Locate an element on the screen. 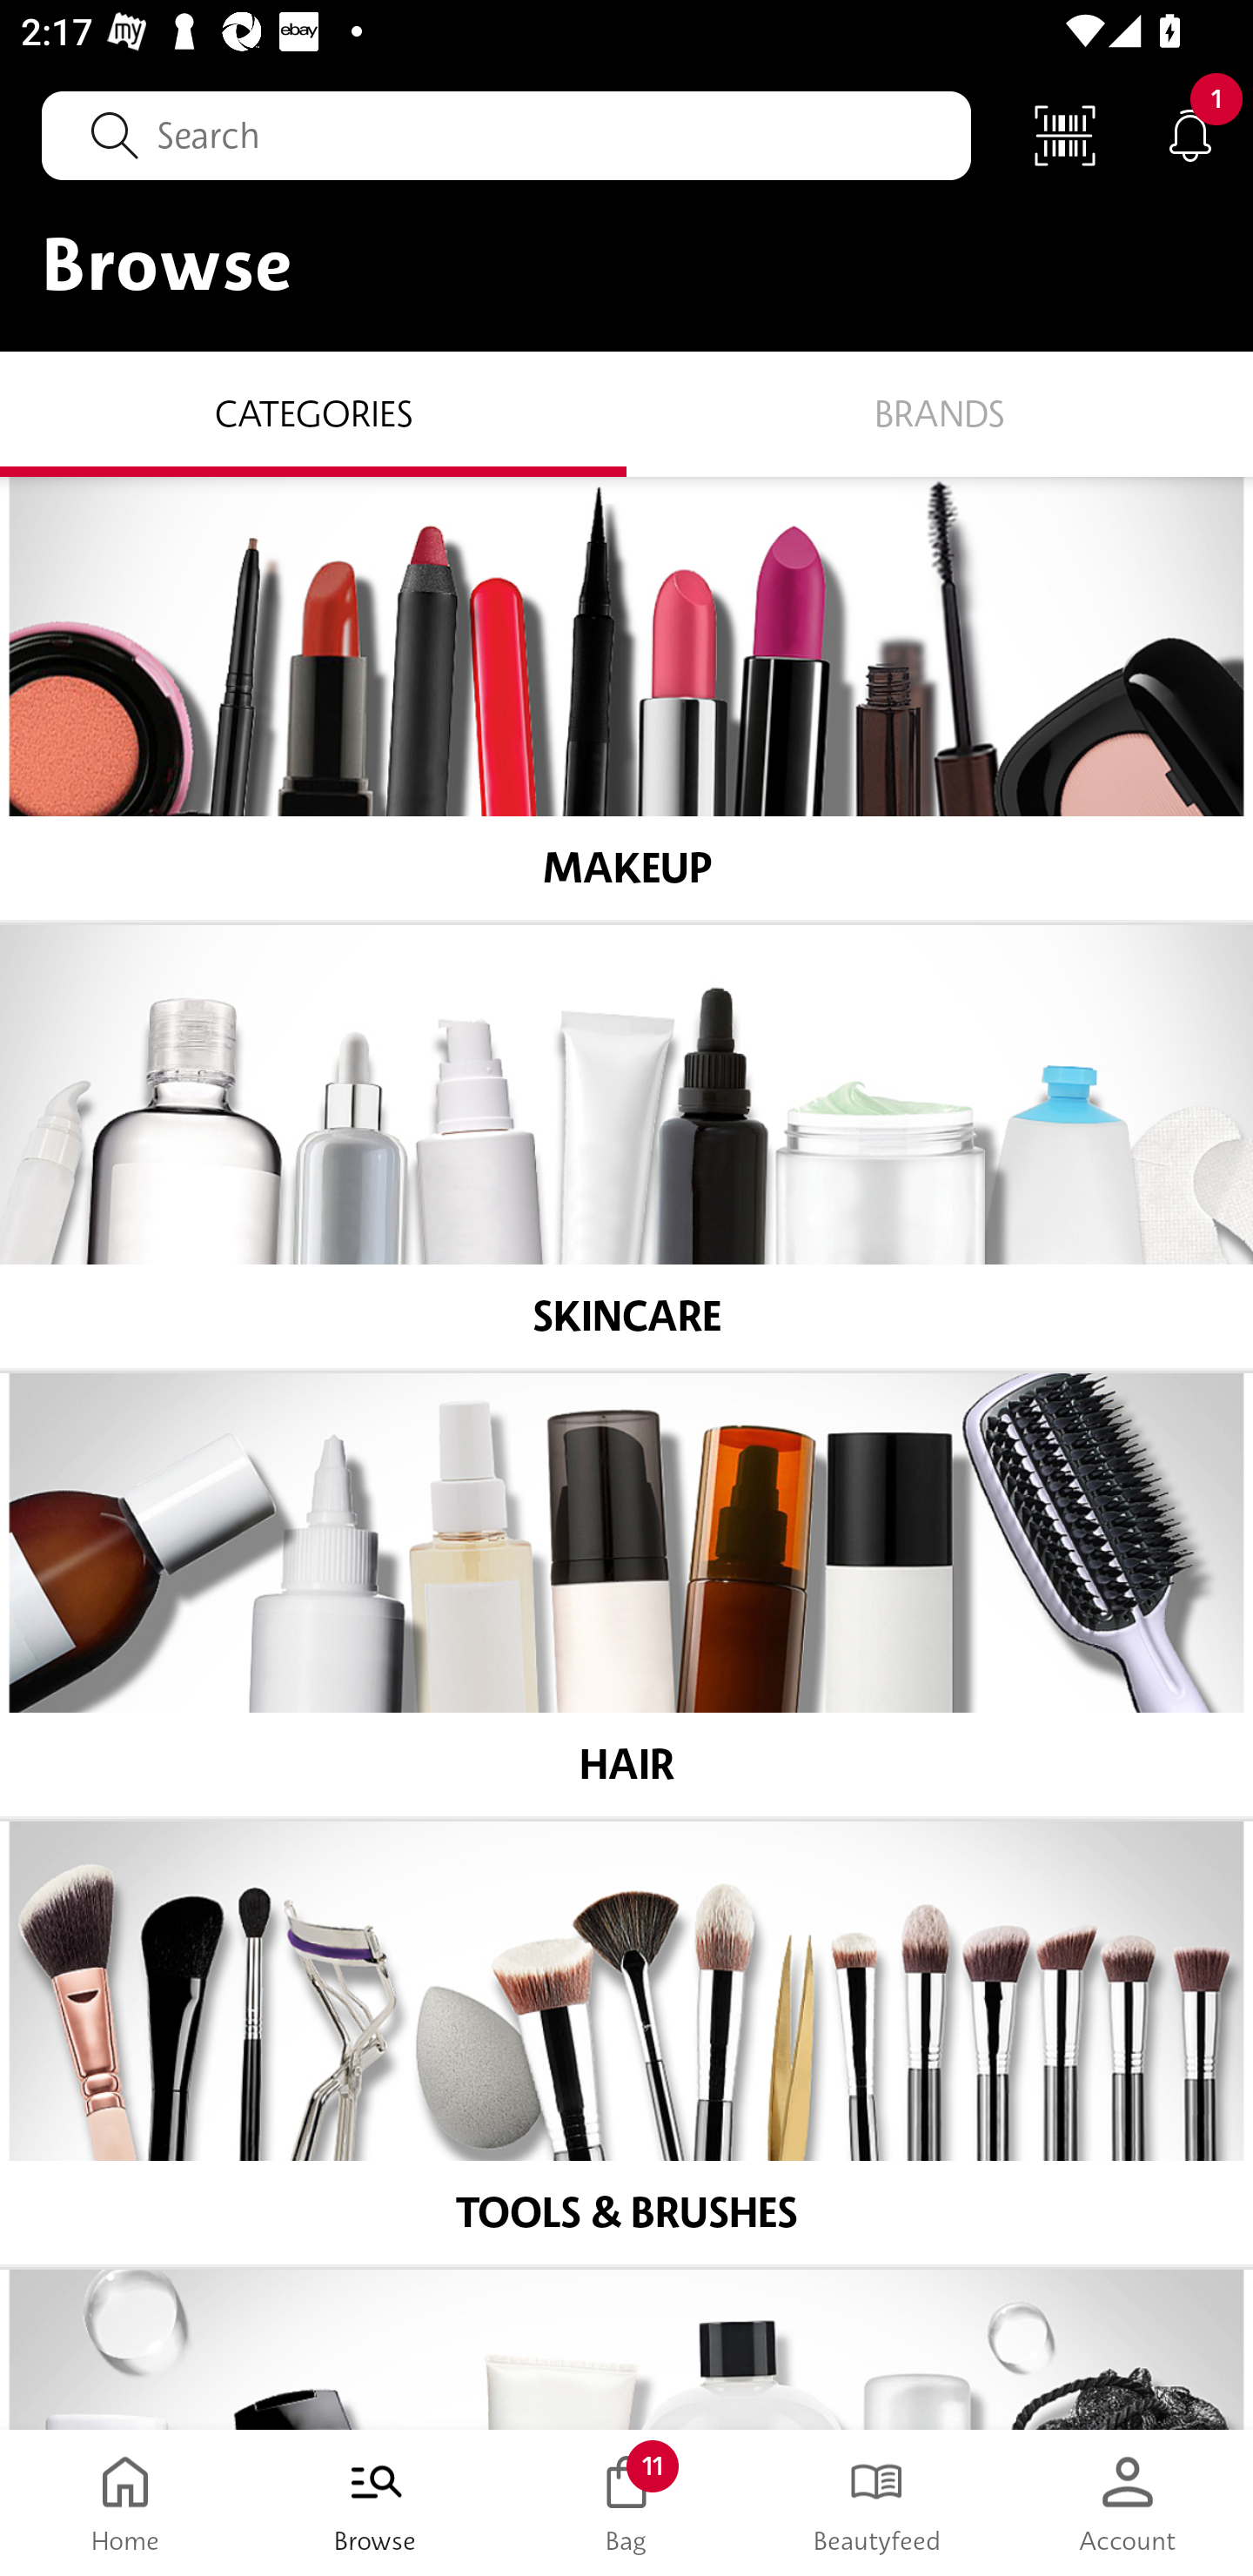  Search is located at coordinates (506, 135).